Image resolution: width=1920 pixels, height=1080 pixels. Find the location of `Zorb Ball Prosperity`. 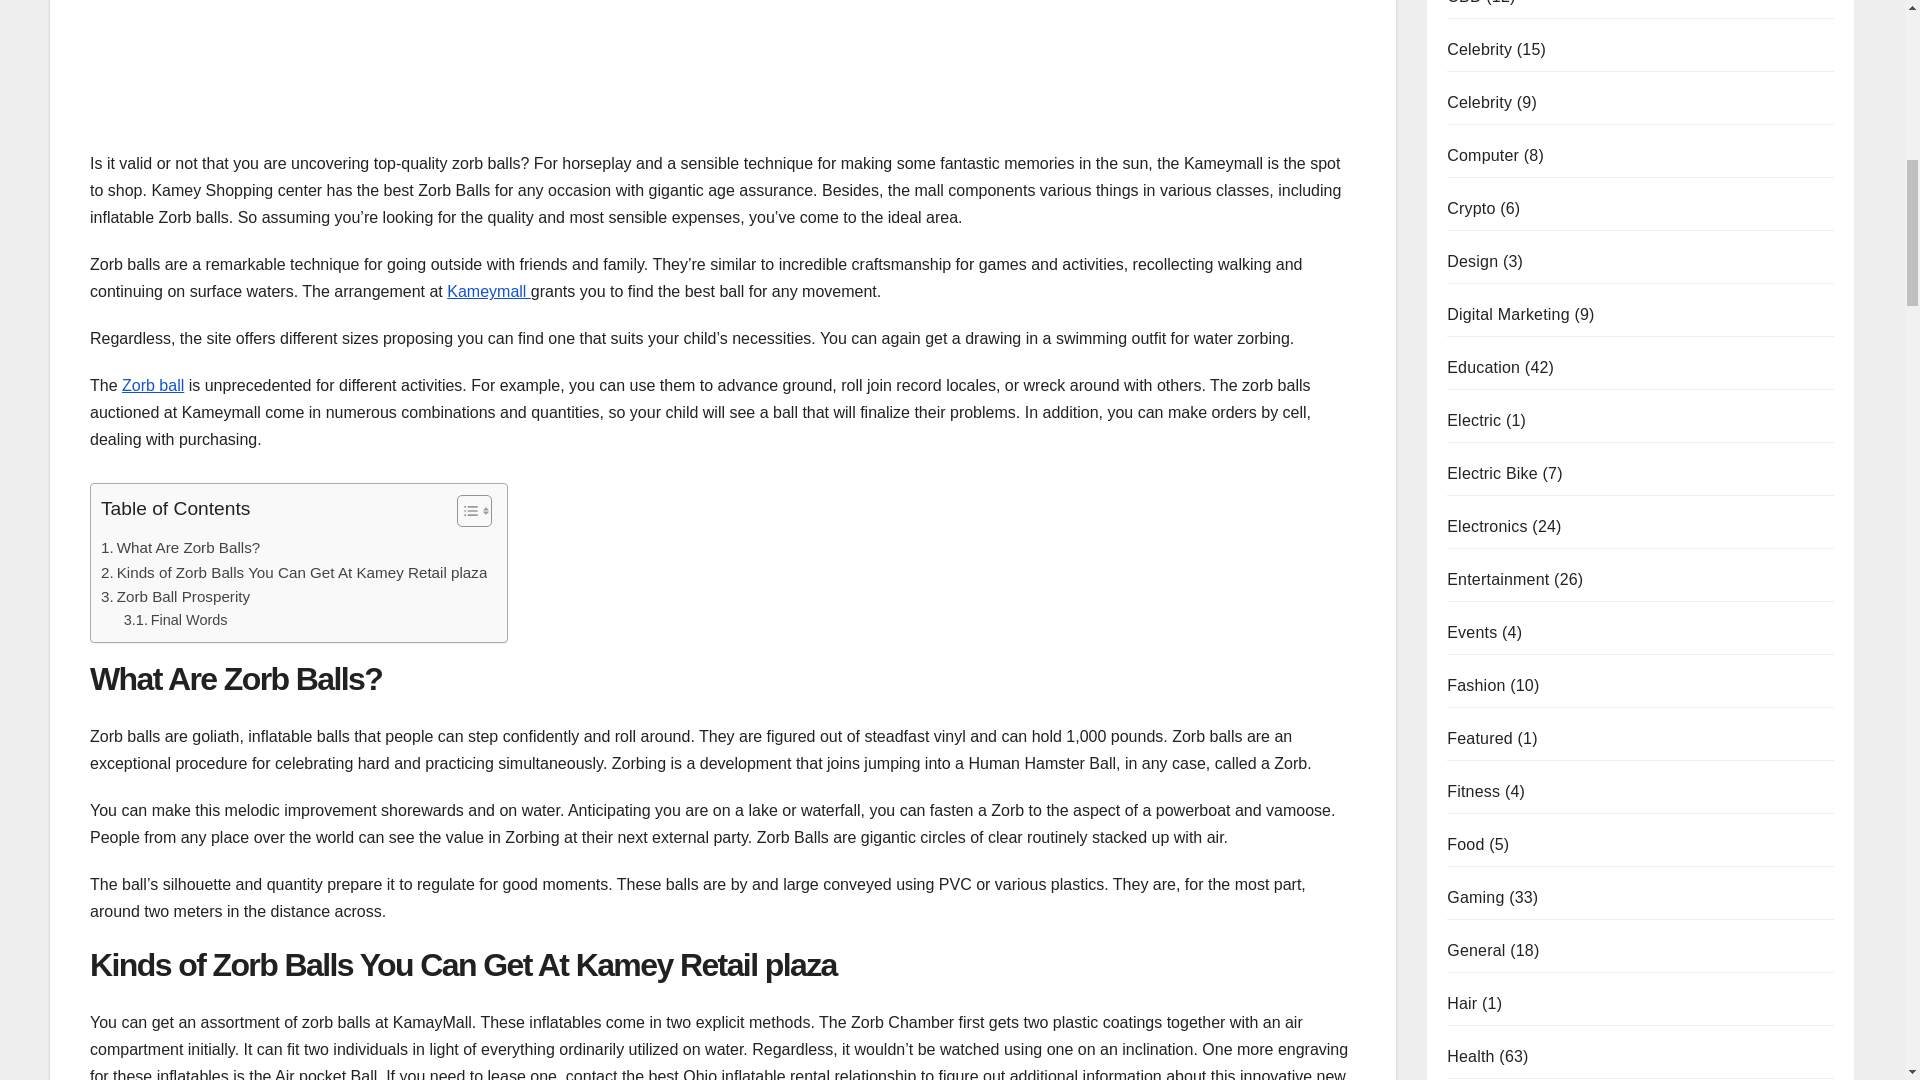

Zorb Ball Prosperity is located at coordinates (175, 597).